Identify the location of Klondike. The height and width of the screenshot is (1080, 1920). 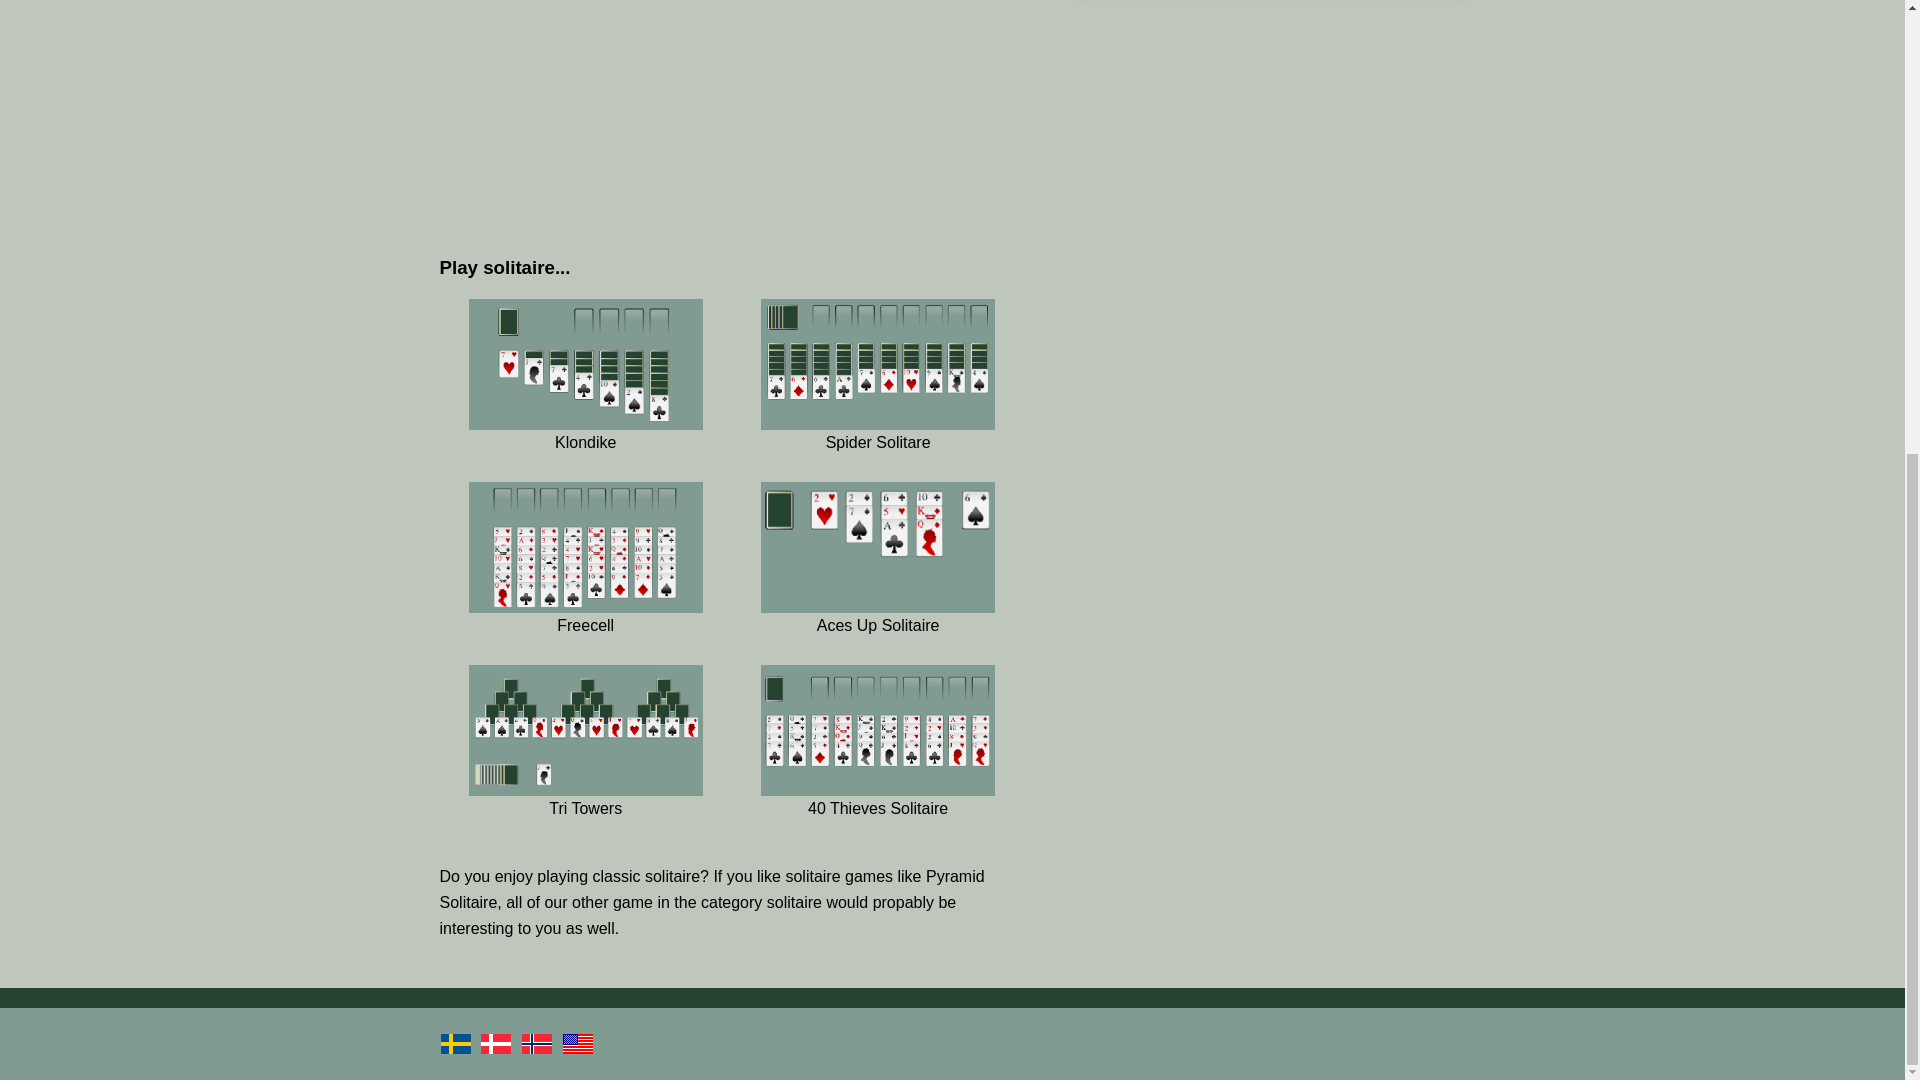
(585, 403).